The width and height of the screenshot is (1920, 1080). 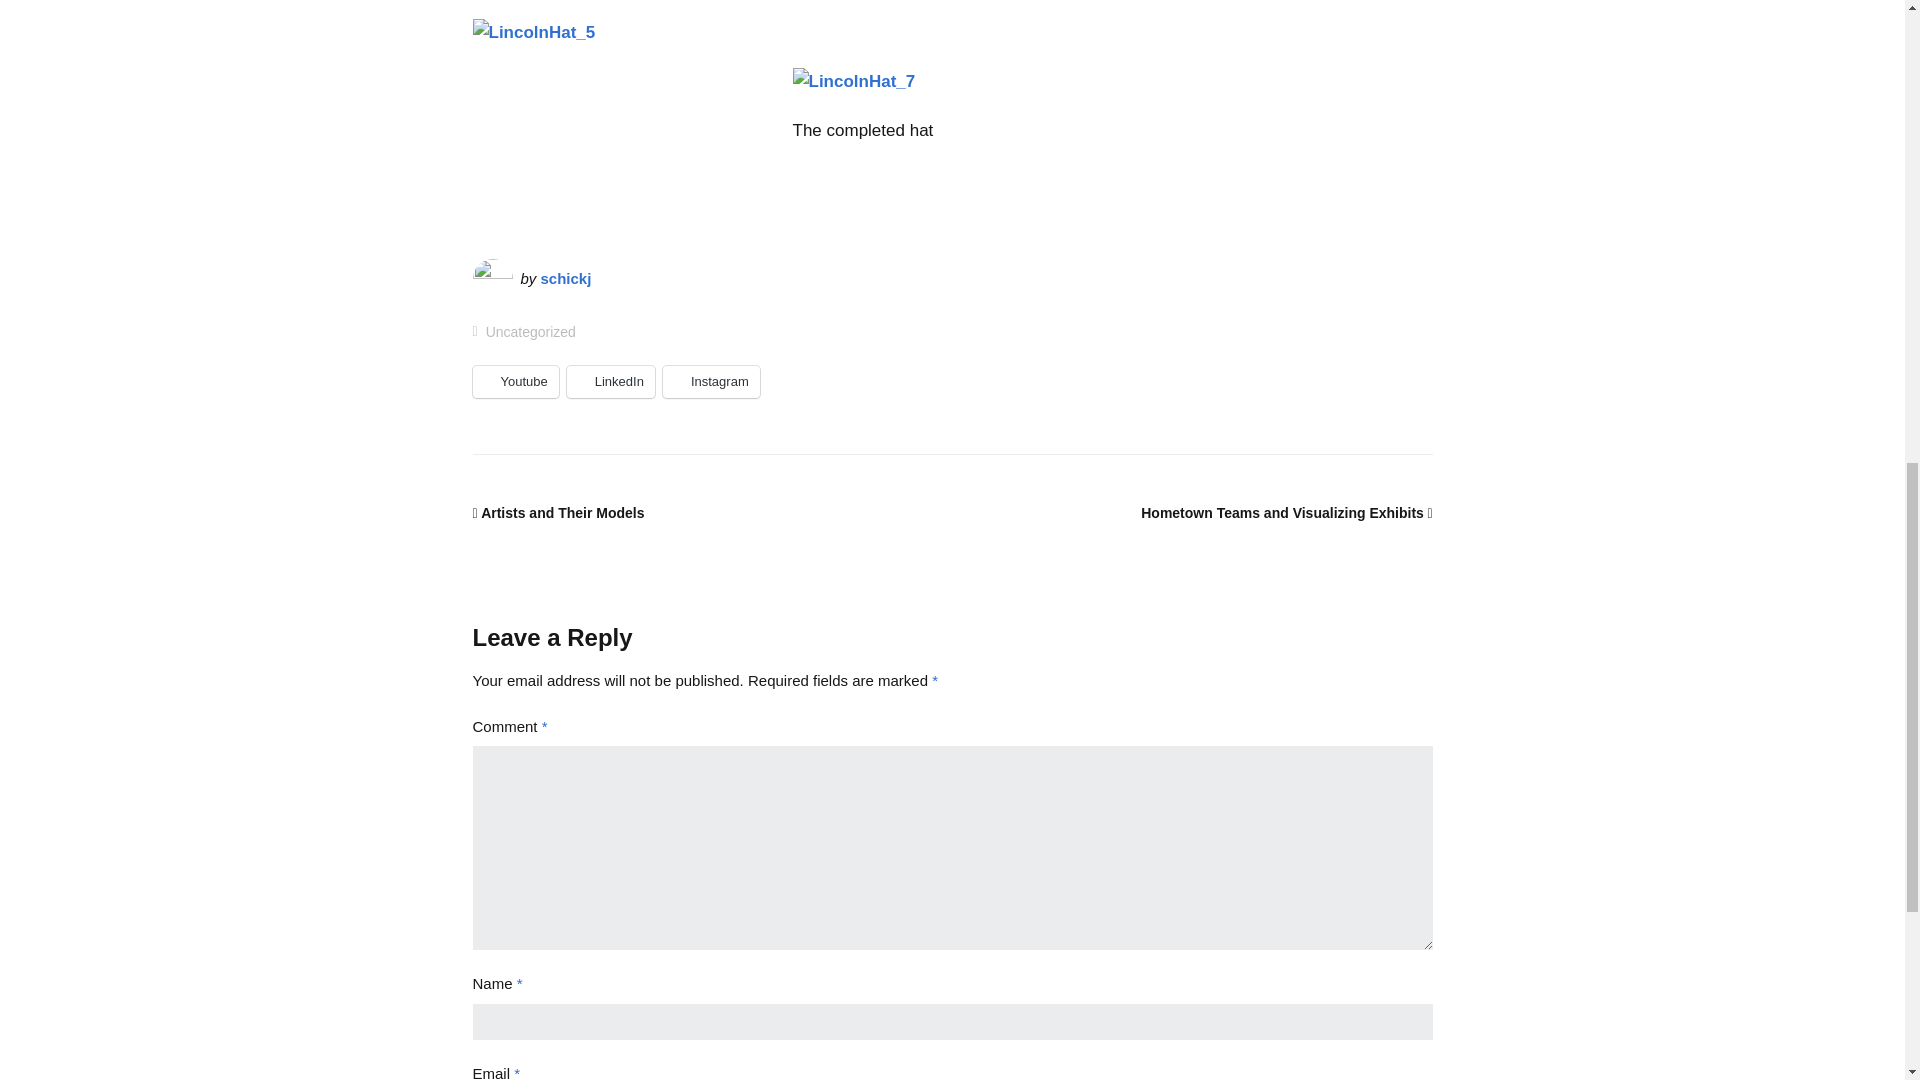 What do you see at coordinates (610, 382) in the screenshot?
I see `Click to share on LinkedIn` at bounding box center [610, 382].